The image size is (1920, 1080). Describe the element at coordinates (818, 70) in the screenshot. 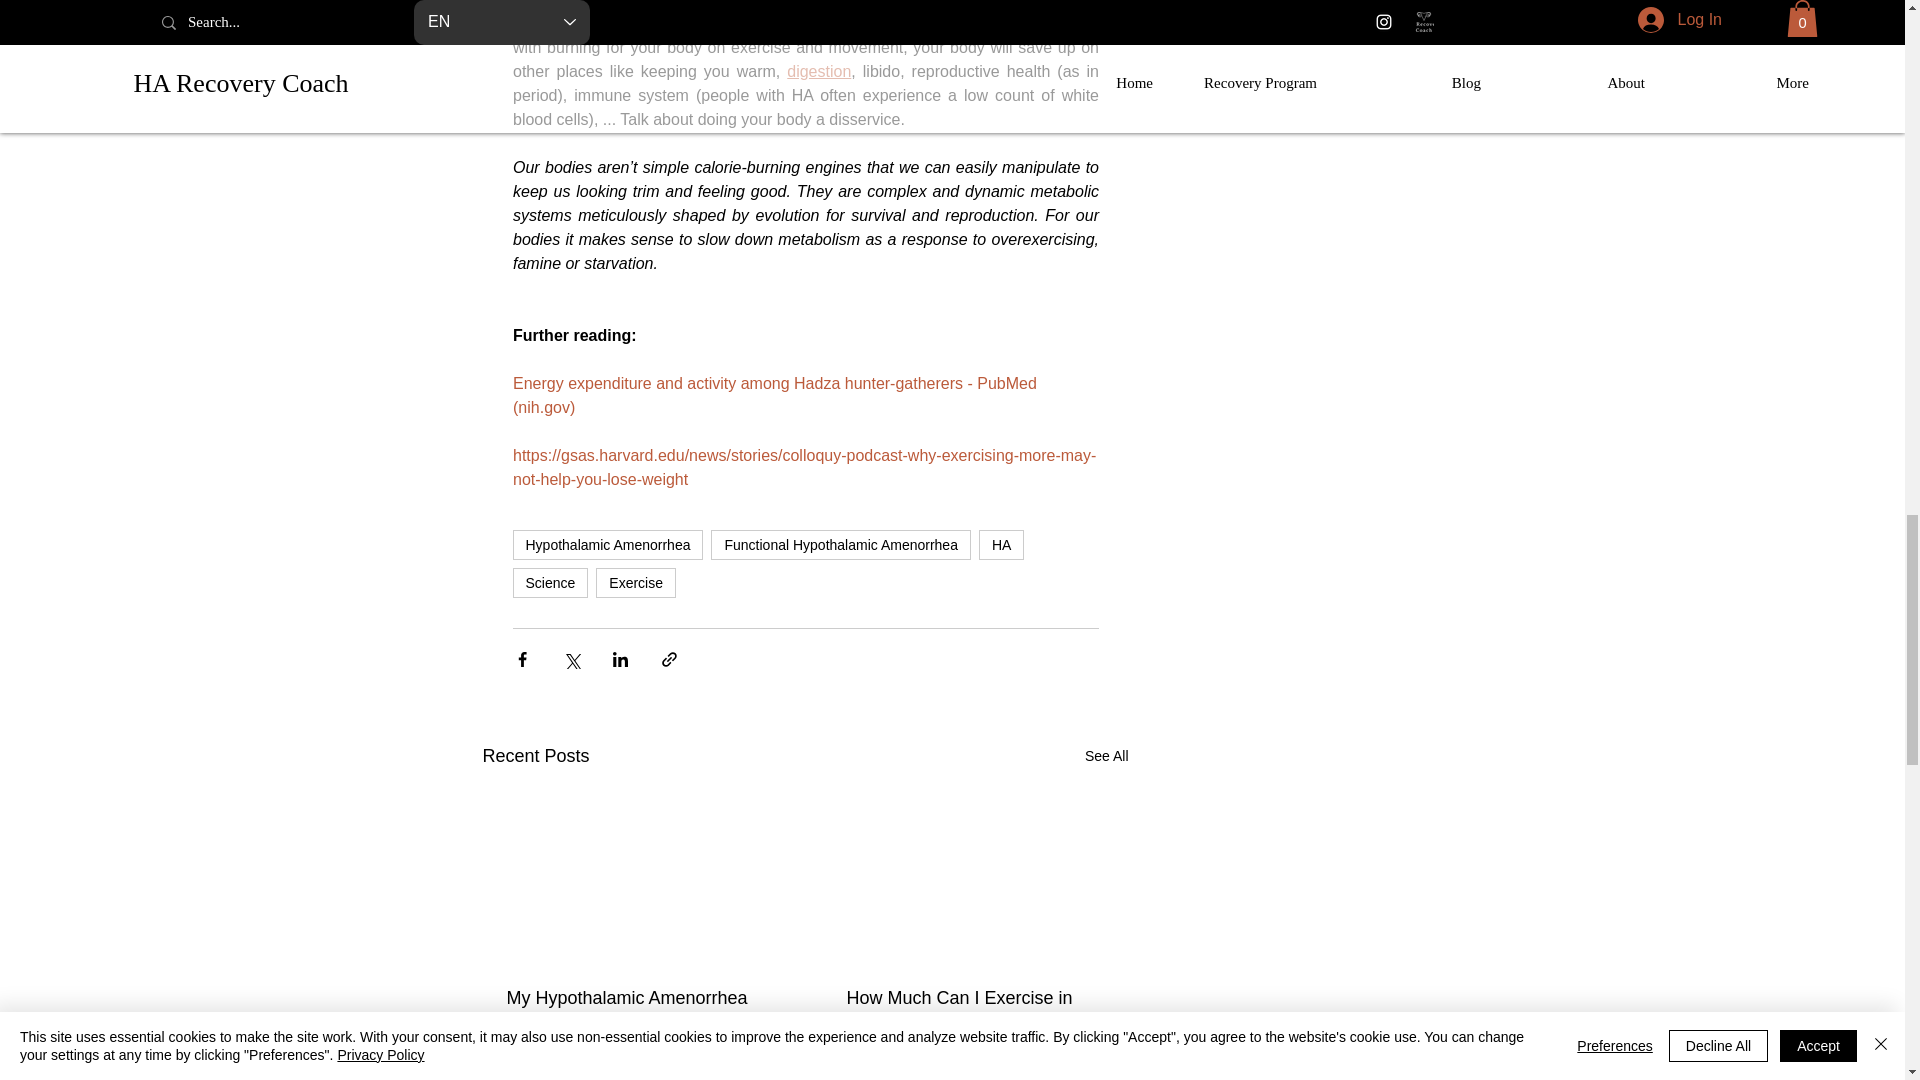

I see `digestion` at that location.